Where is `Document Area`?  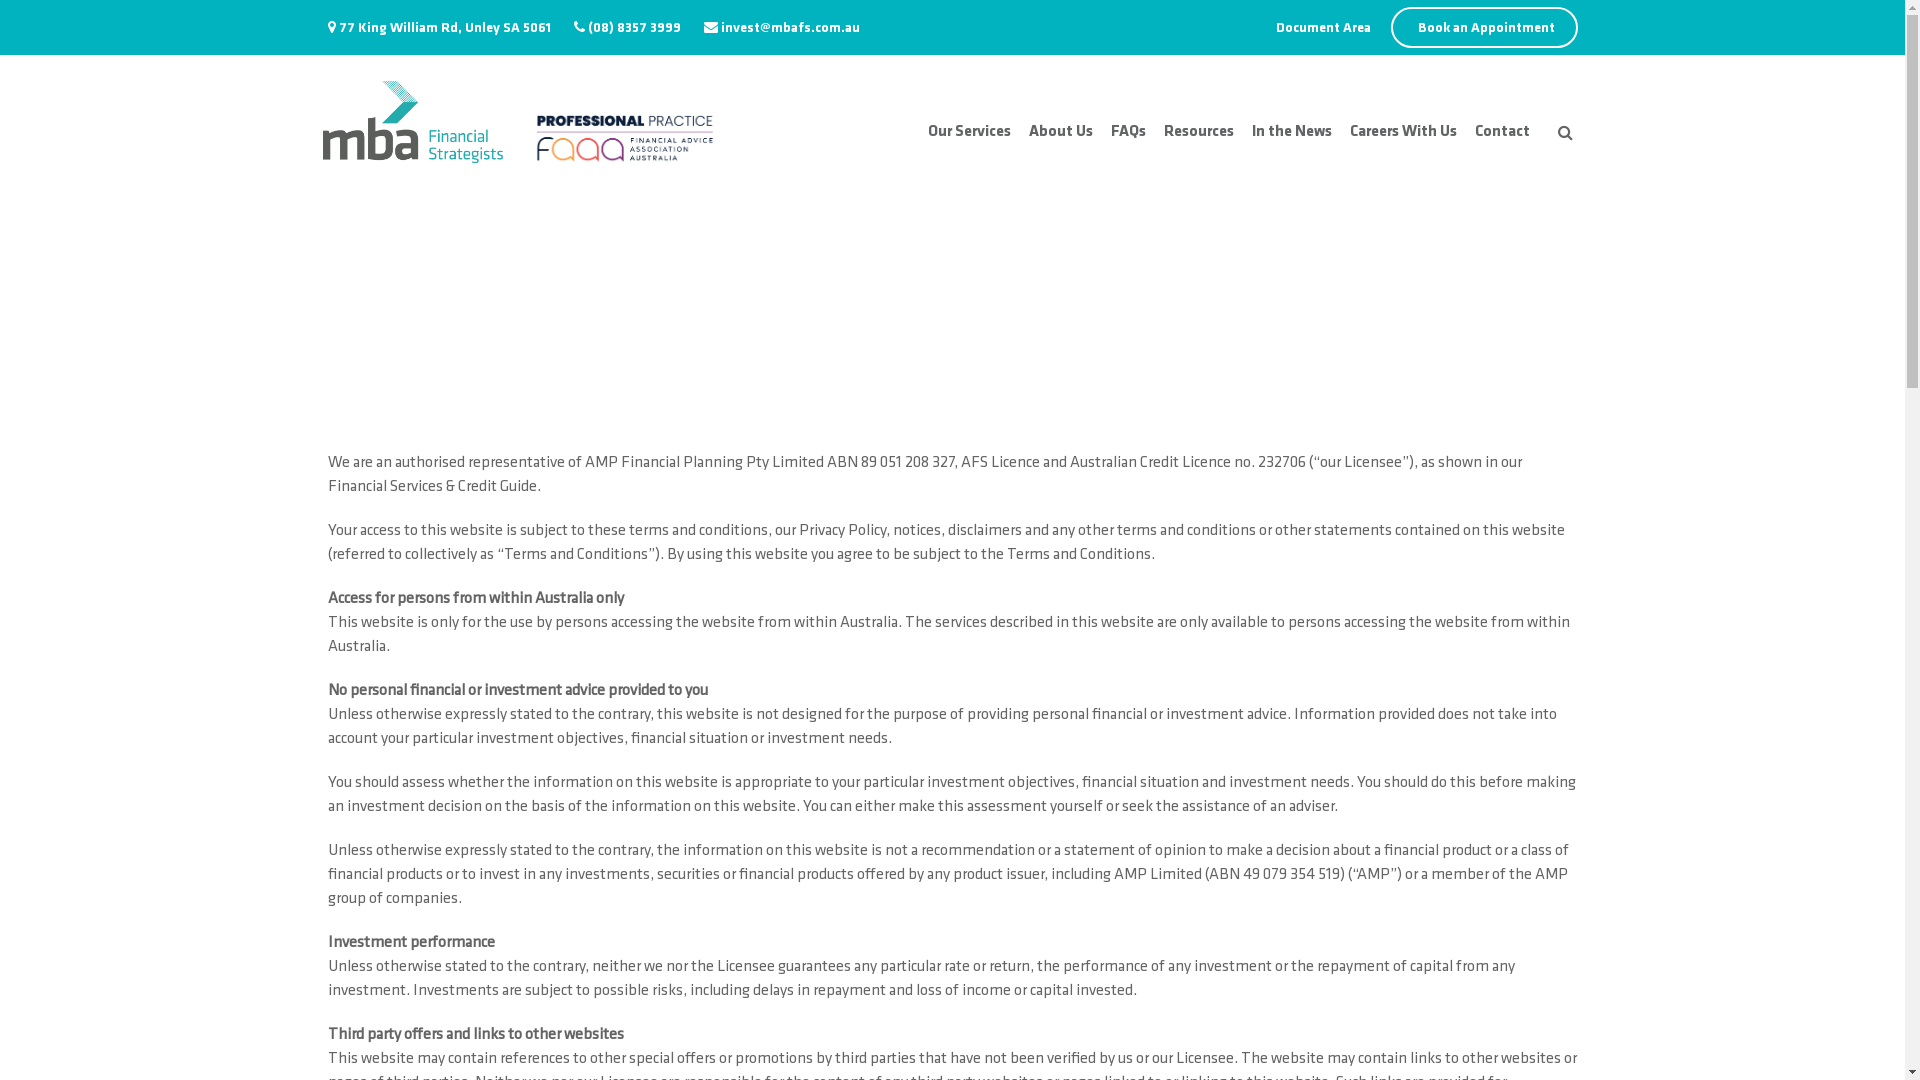
Document Area is located at coordinates (1324, 28).